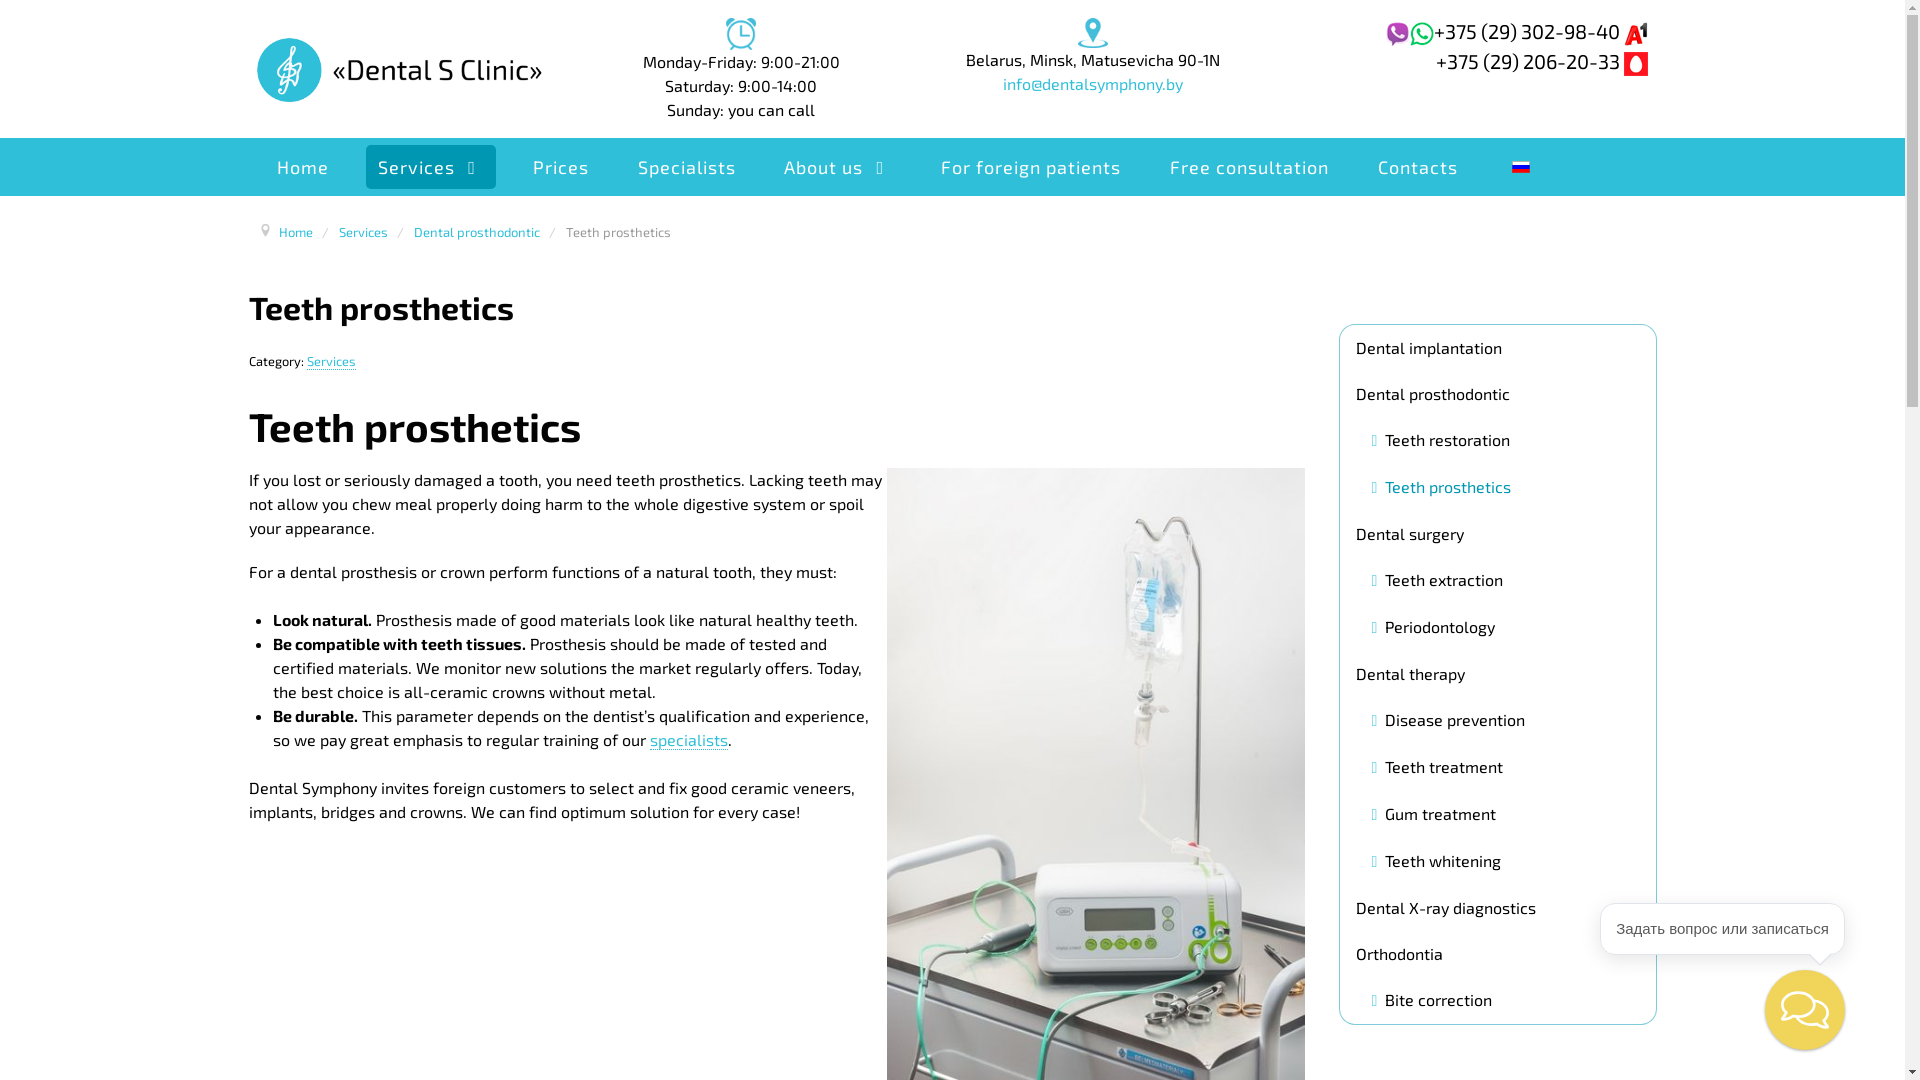 This screenshot has height=1080, width=1920. Describe the element at coordinates (689, 740) in the screenshot. I see `specialists` at that location.